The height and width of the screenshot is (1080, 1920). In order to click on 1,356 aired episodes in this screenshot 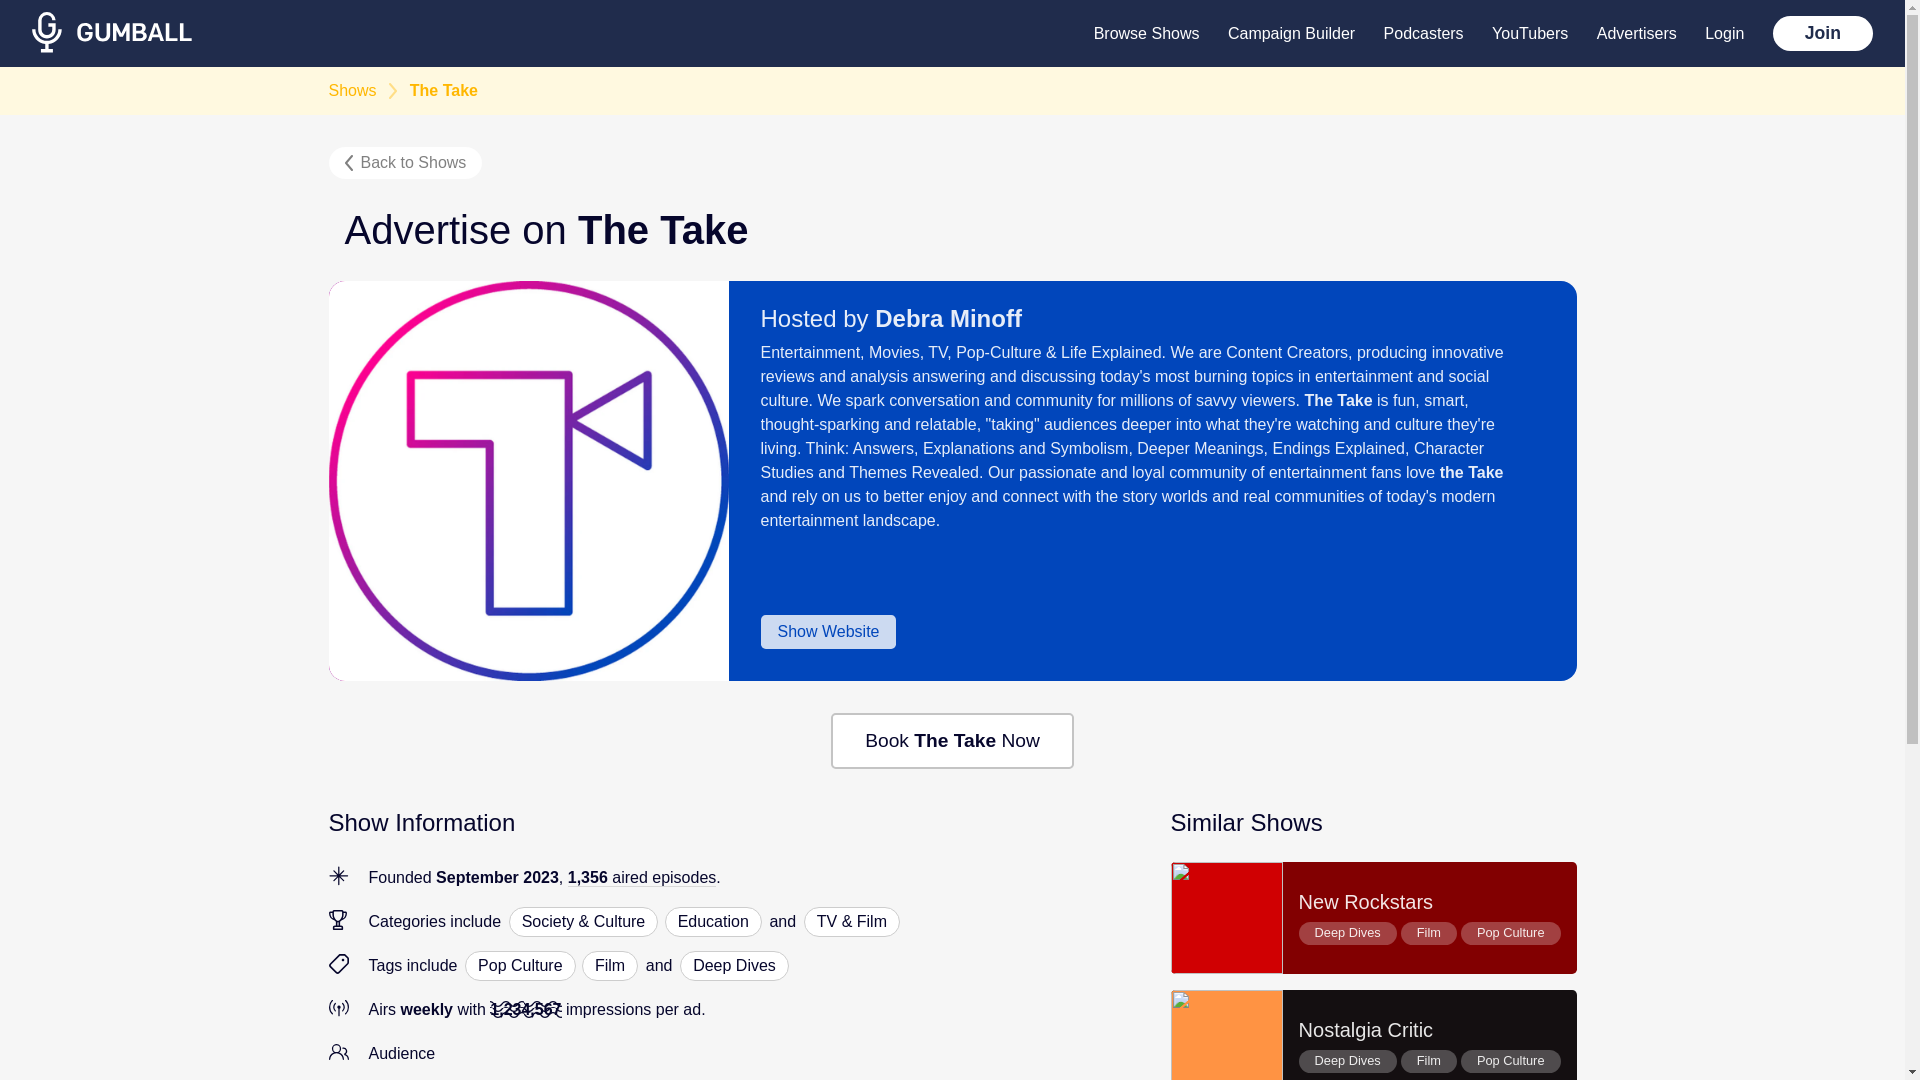, I will do `click(642, 878)`.